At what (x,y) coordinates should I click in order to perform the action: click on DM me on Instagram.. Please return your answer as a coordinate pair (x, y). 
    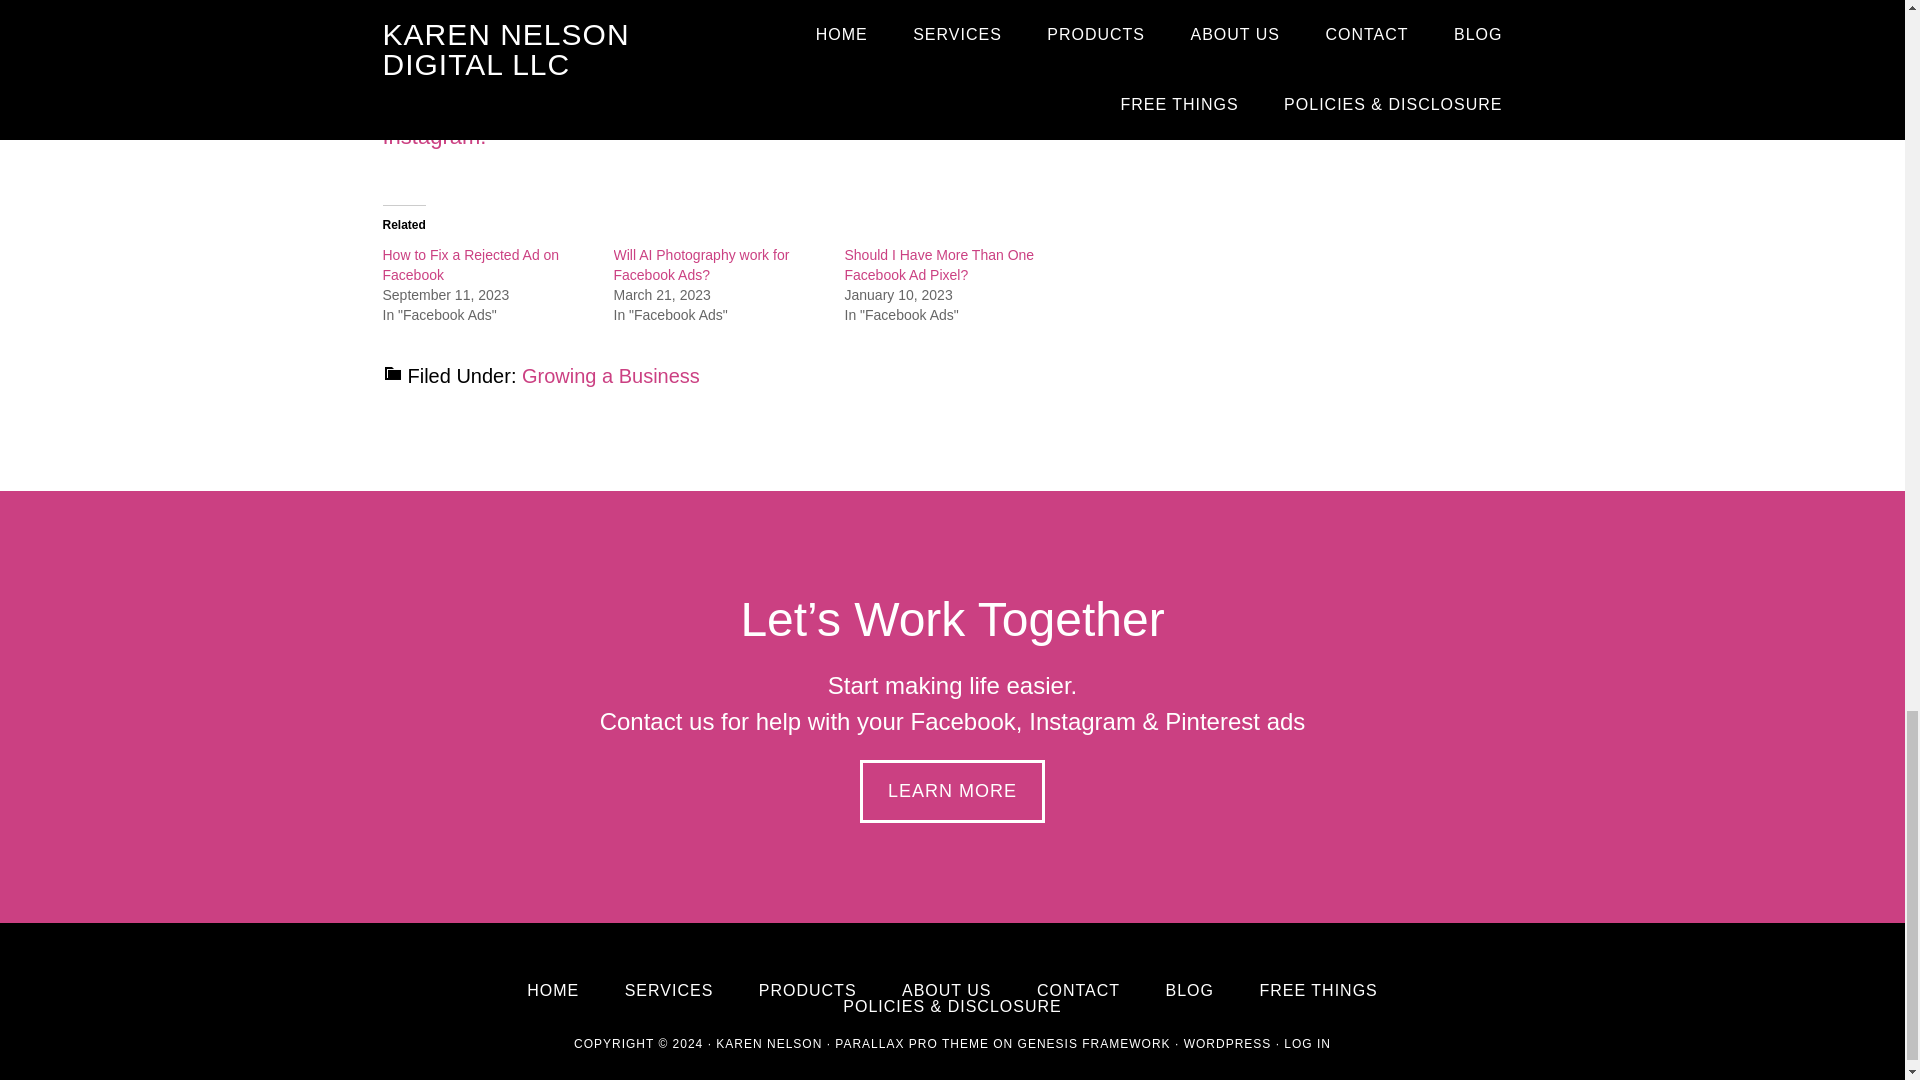
    Looking at the image, I should click on (706, 120).